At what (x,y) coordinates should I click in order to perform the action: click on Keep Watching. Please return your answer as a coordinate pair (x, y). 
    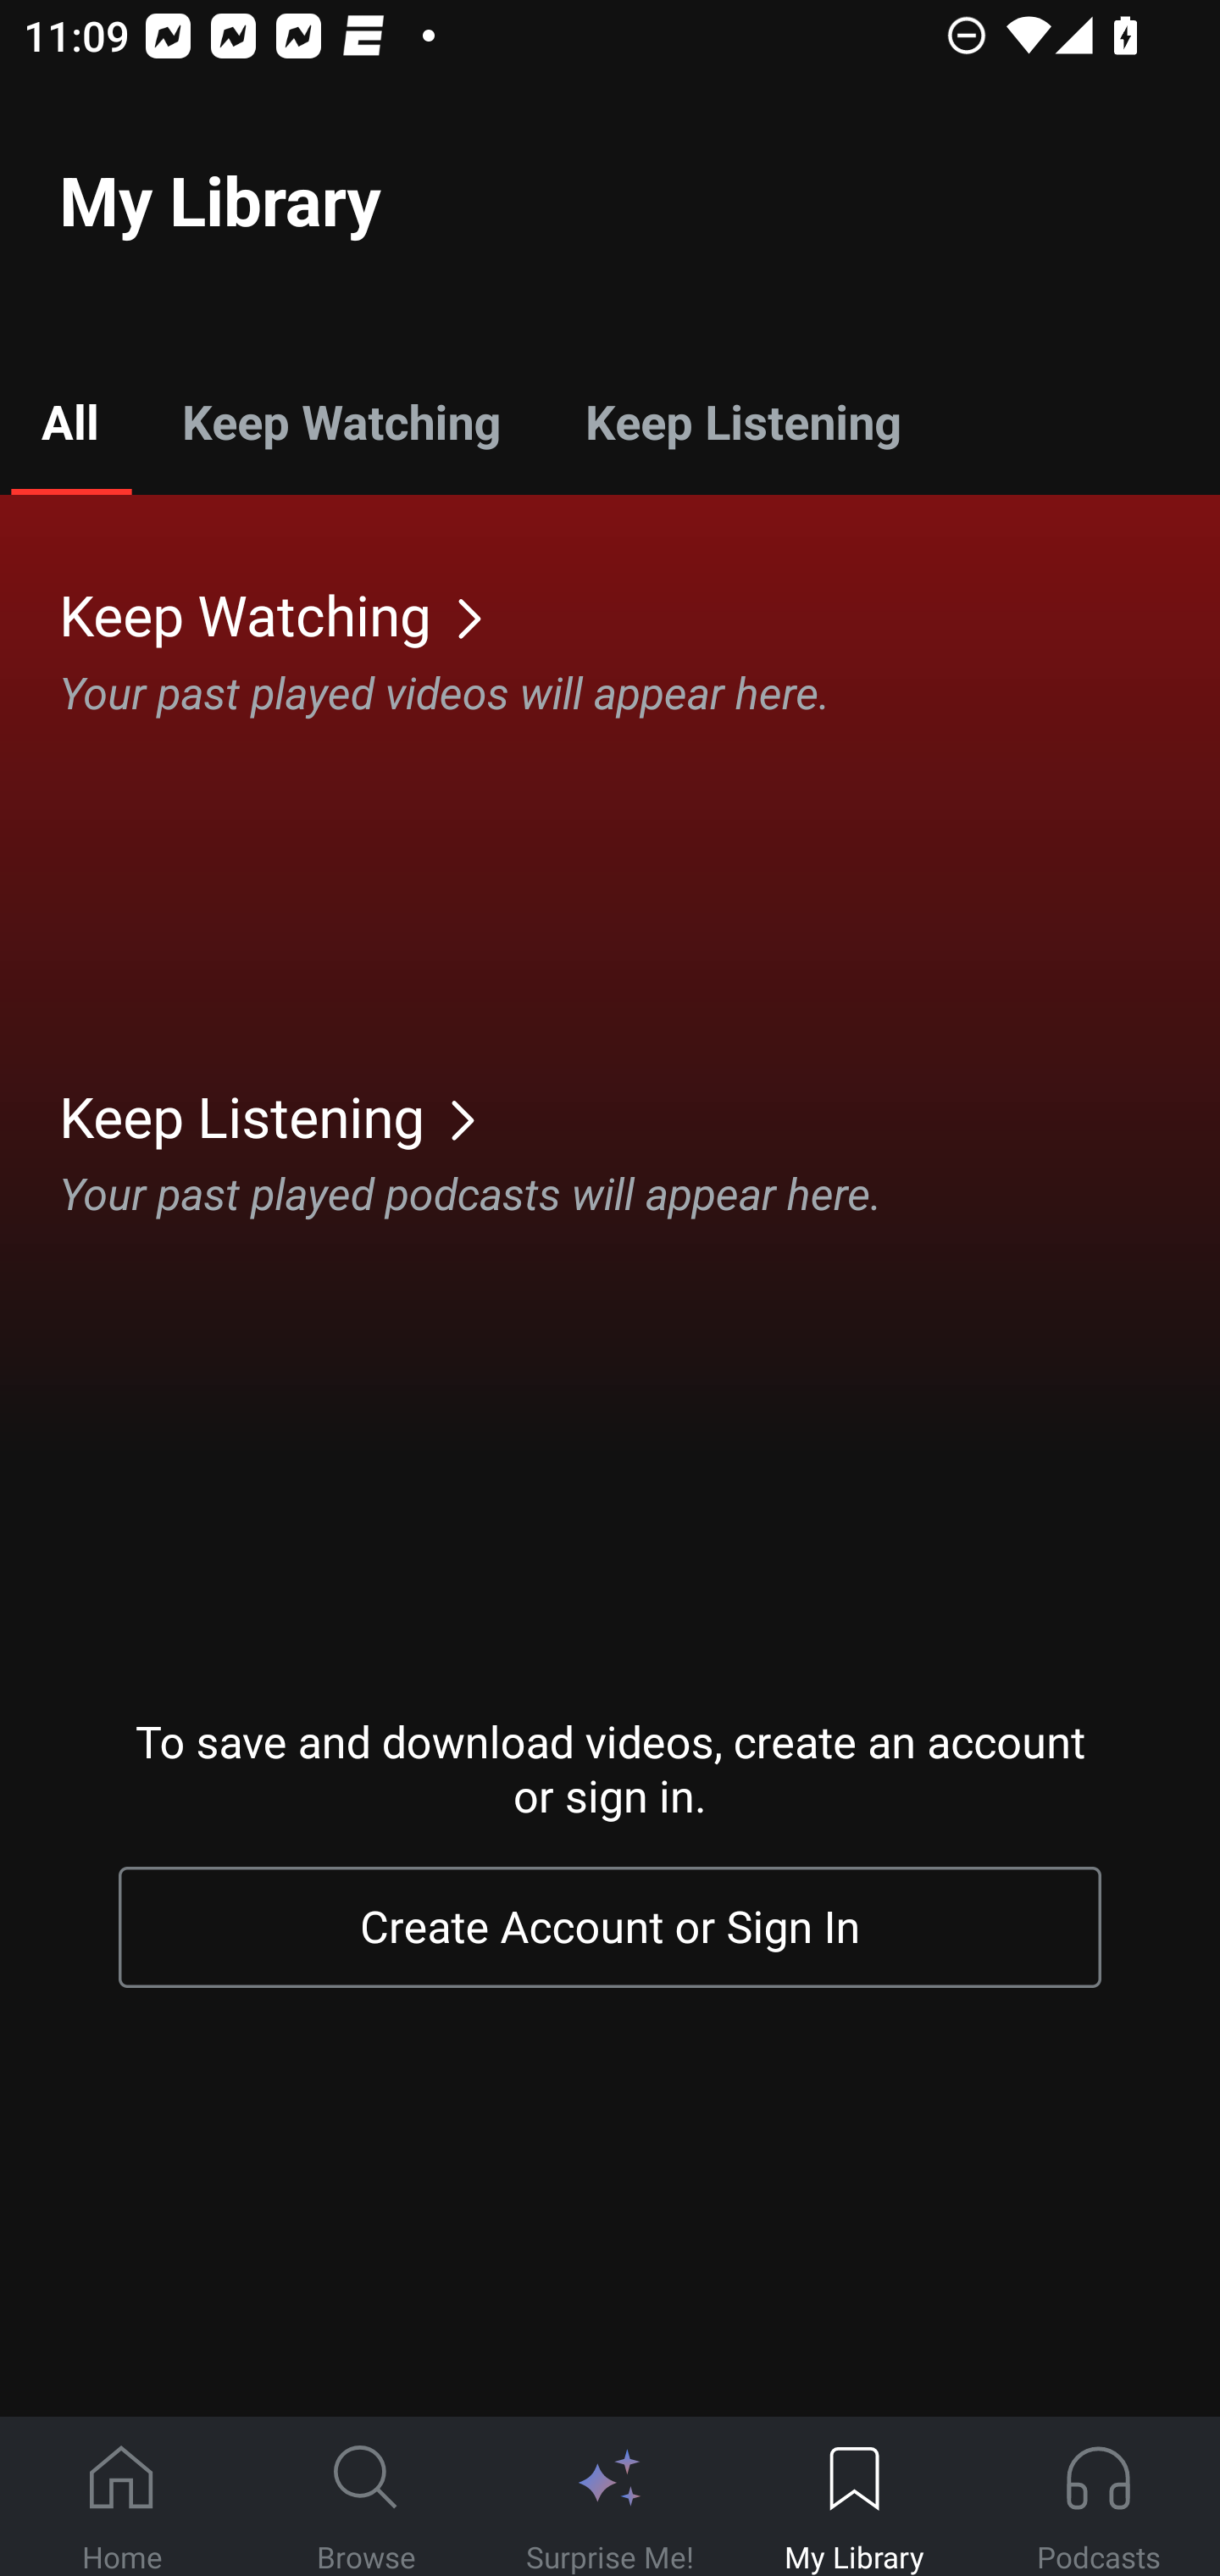
    Looking at the image, I should click on (341, 420).